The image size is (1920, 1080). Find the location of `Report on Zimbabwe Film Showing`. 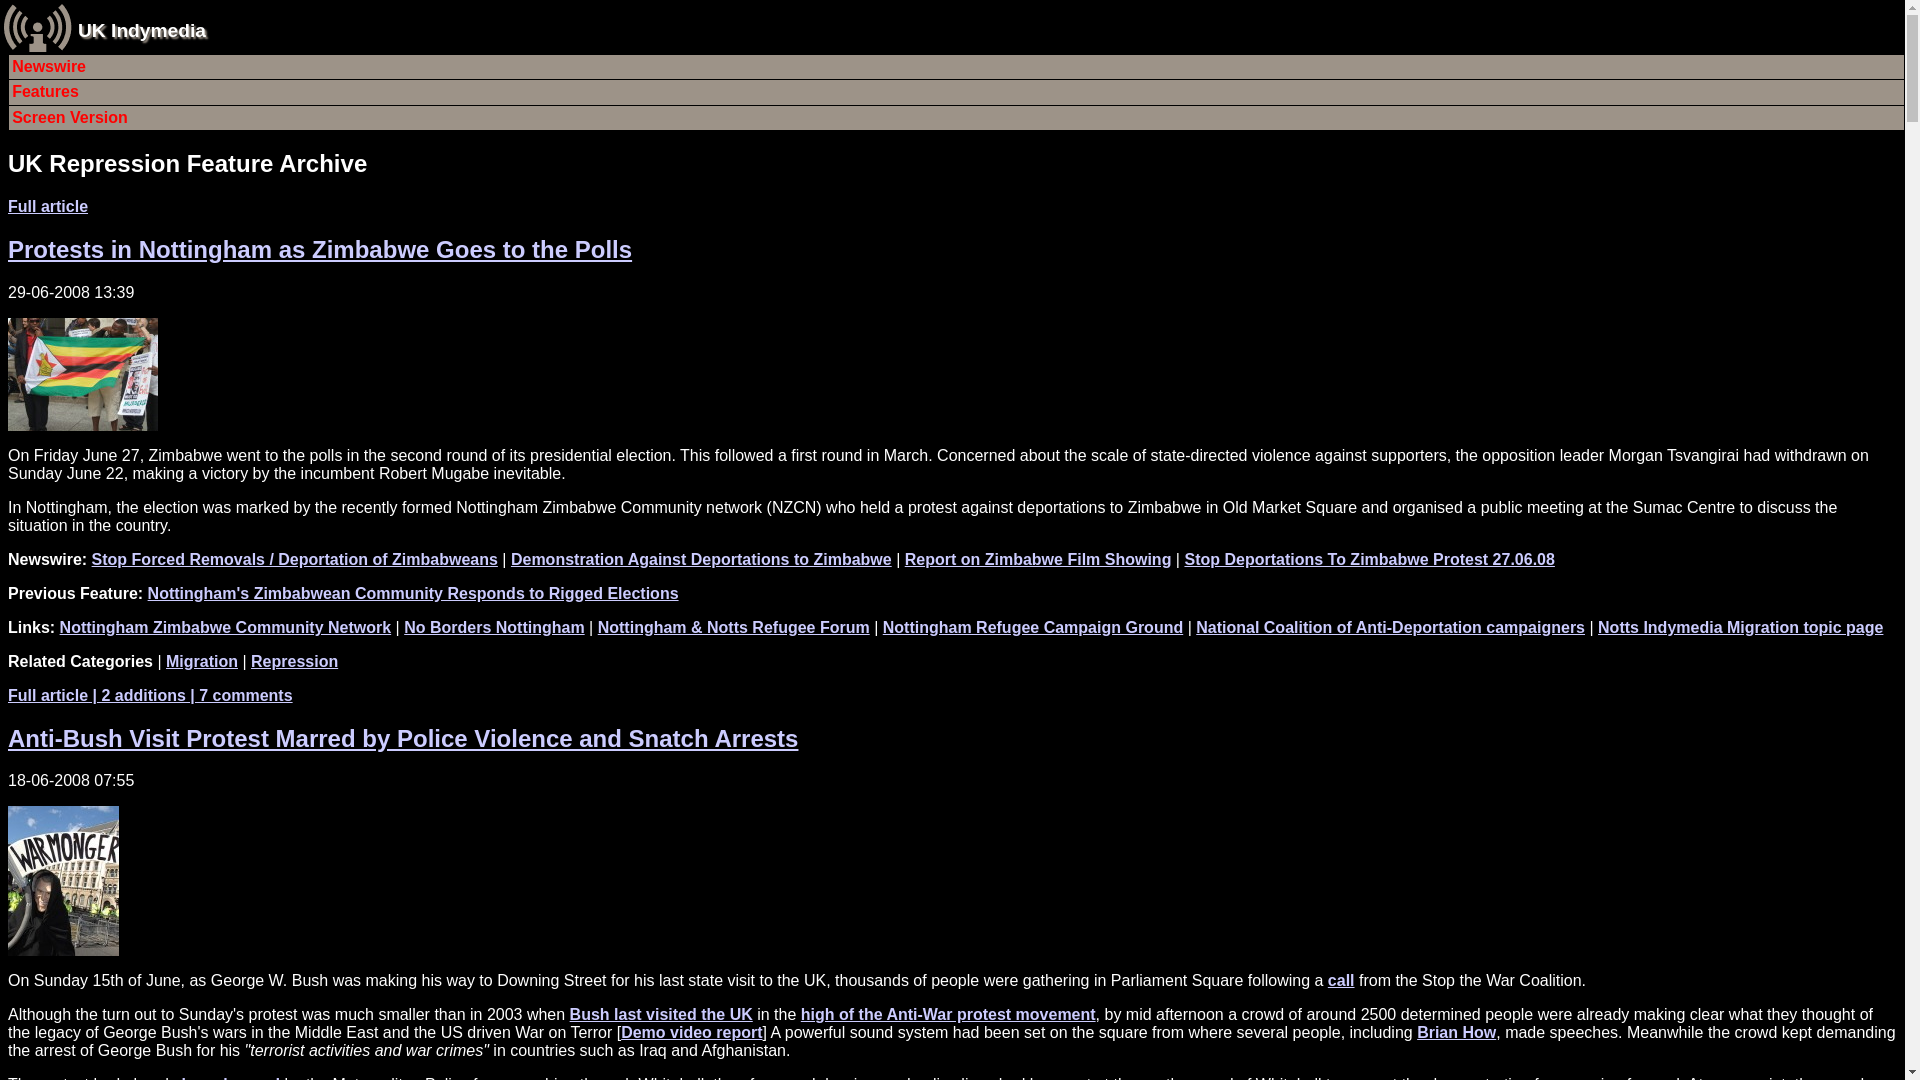

Report on Zimbabwe Film Showing is located at coordinates (1038, 559).